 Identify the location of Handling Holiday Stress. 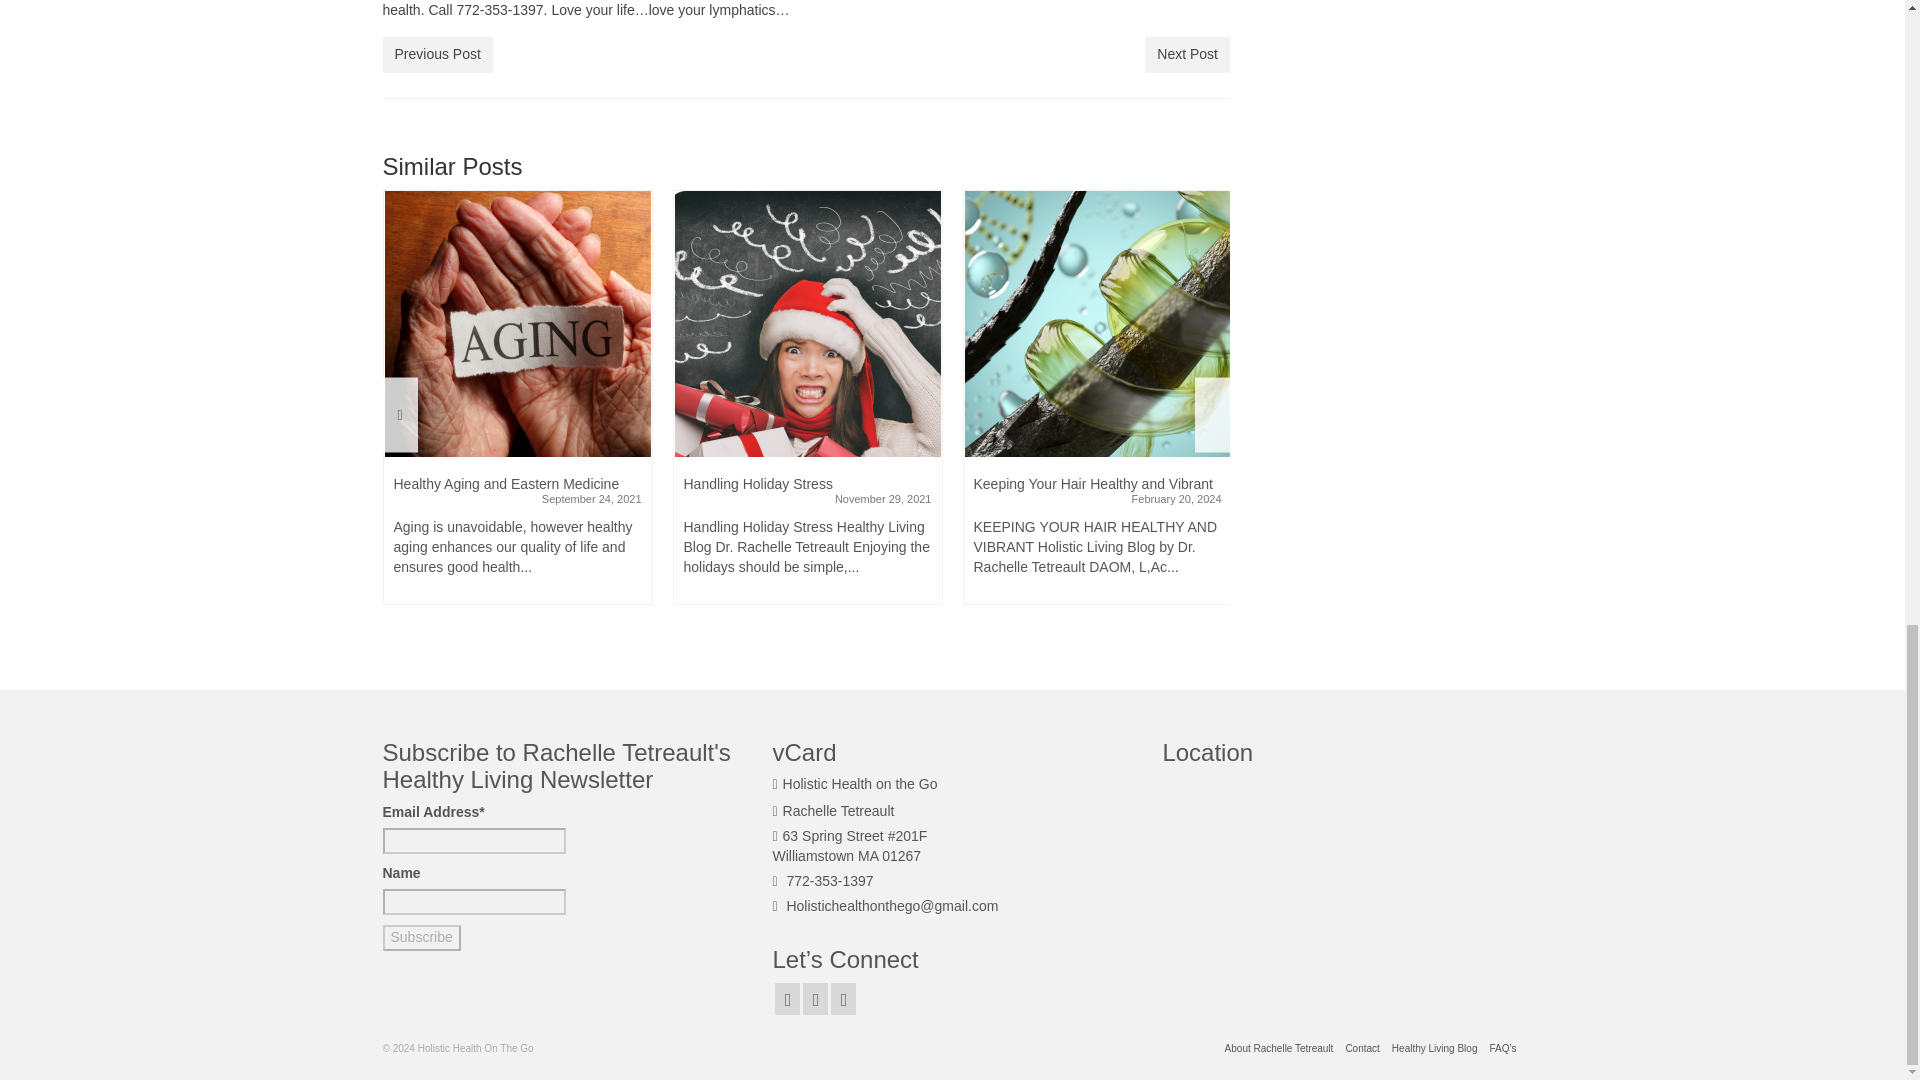
(808, 324).